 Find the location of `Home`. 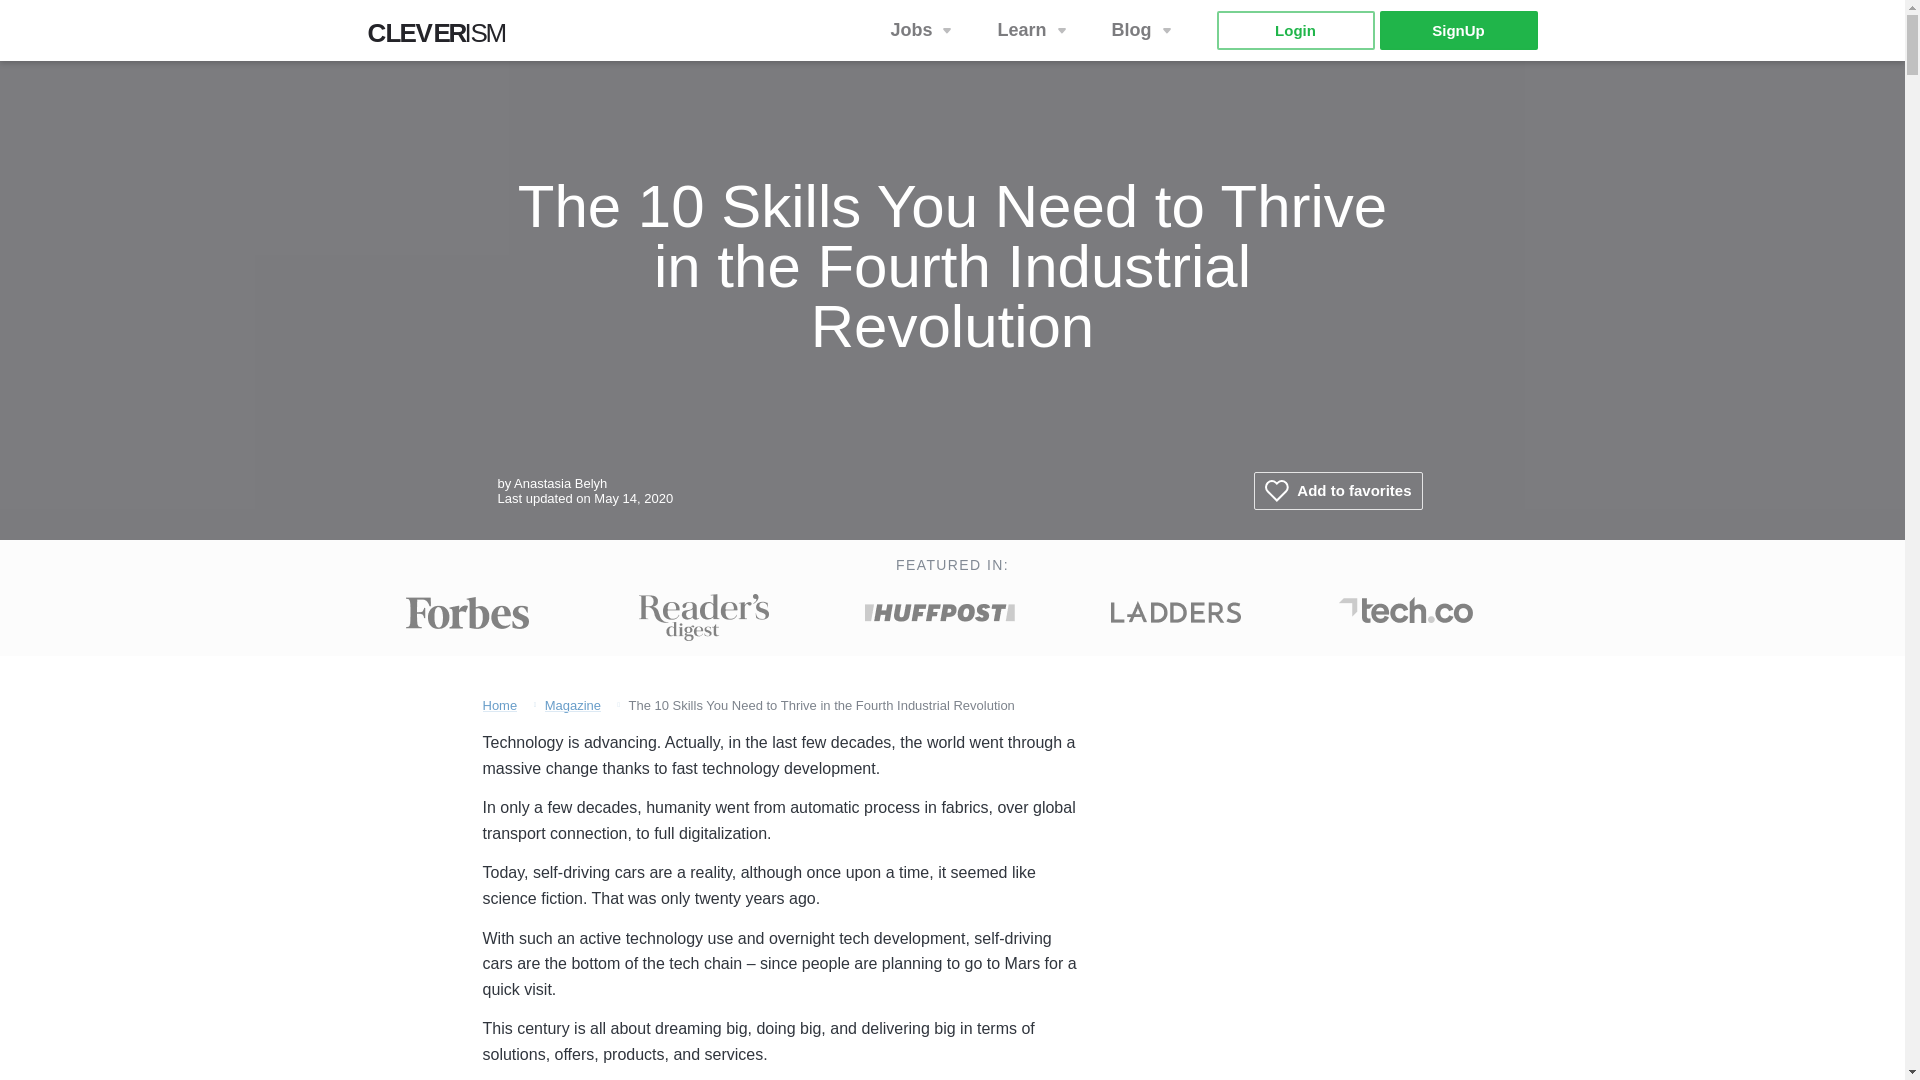

Home is located at coordinates (498, 704).